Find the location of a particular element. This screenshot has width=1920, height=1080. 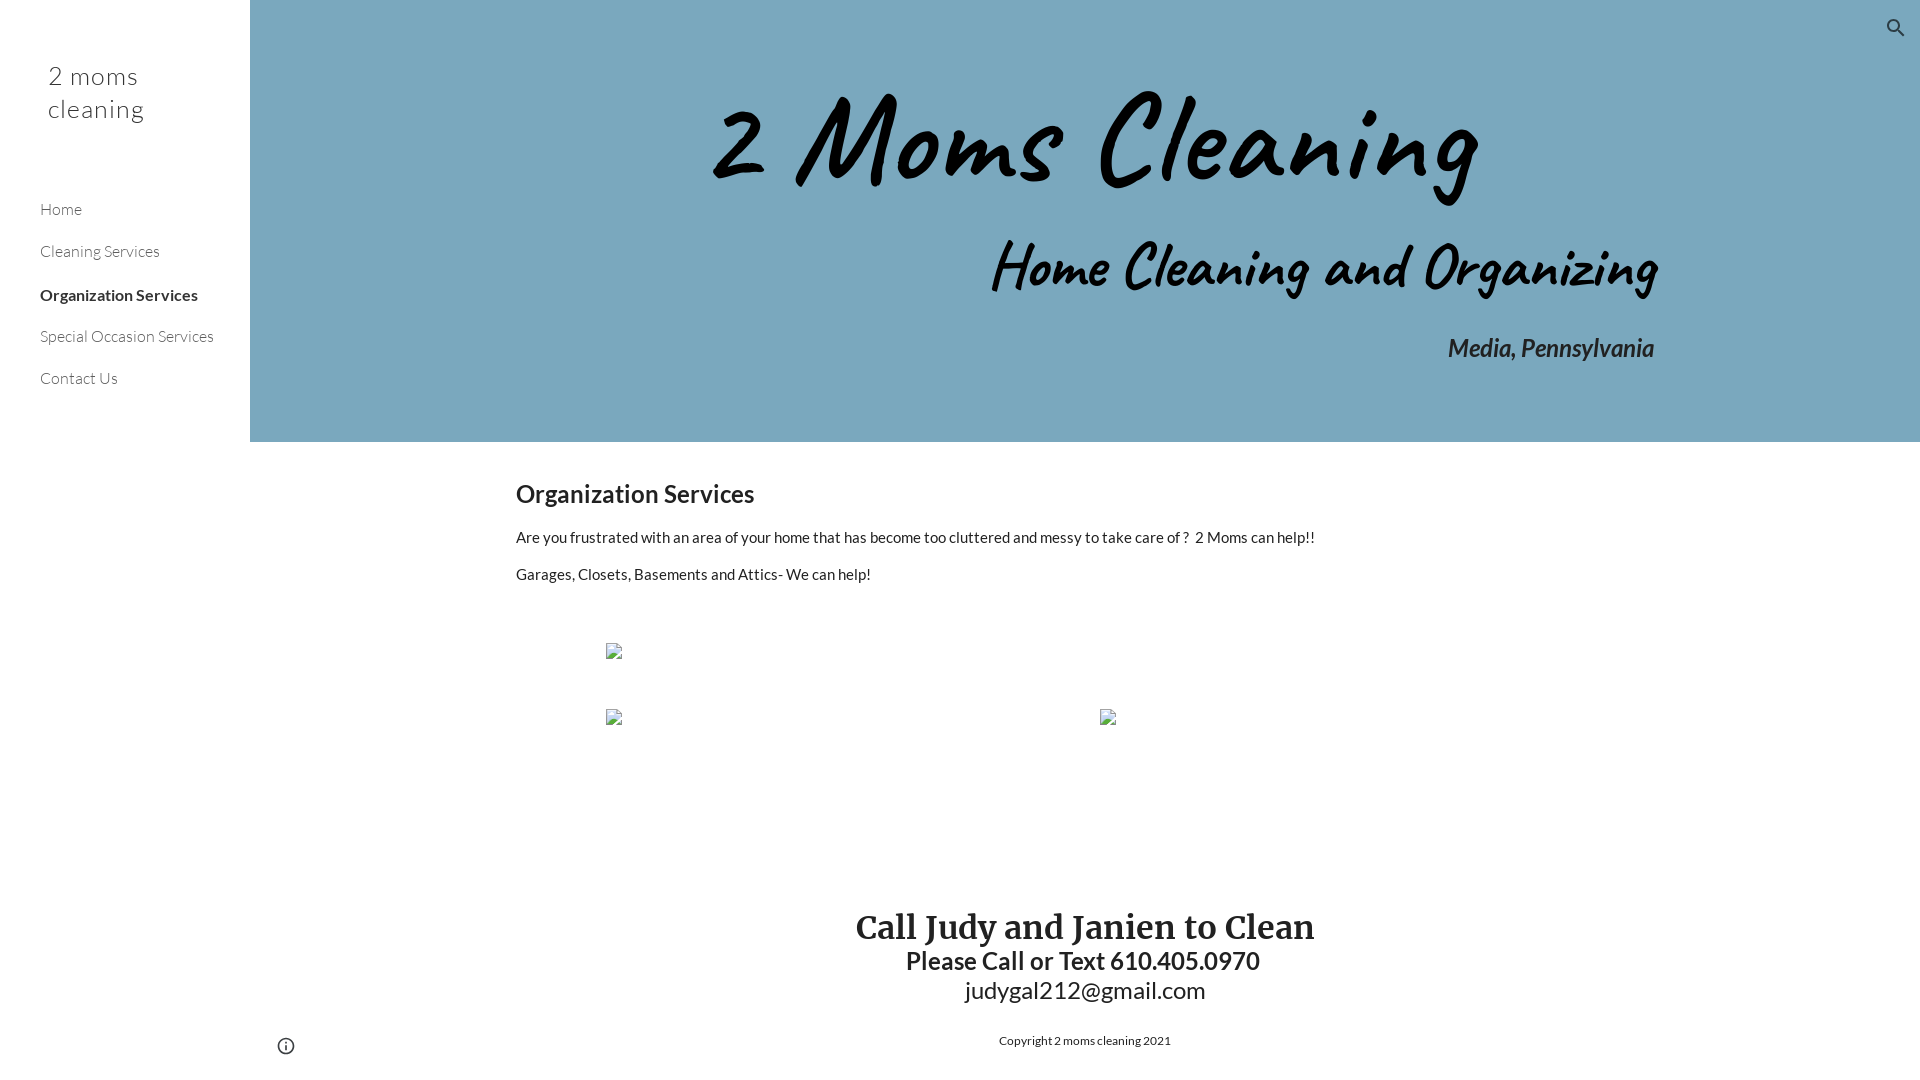

Organization Services is located at coordinates (137, 294).